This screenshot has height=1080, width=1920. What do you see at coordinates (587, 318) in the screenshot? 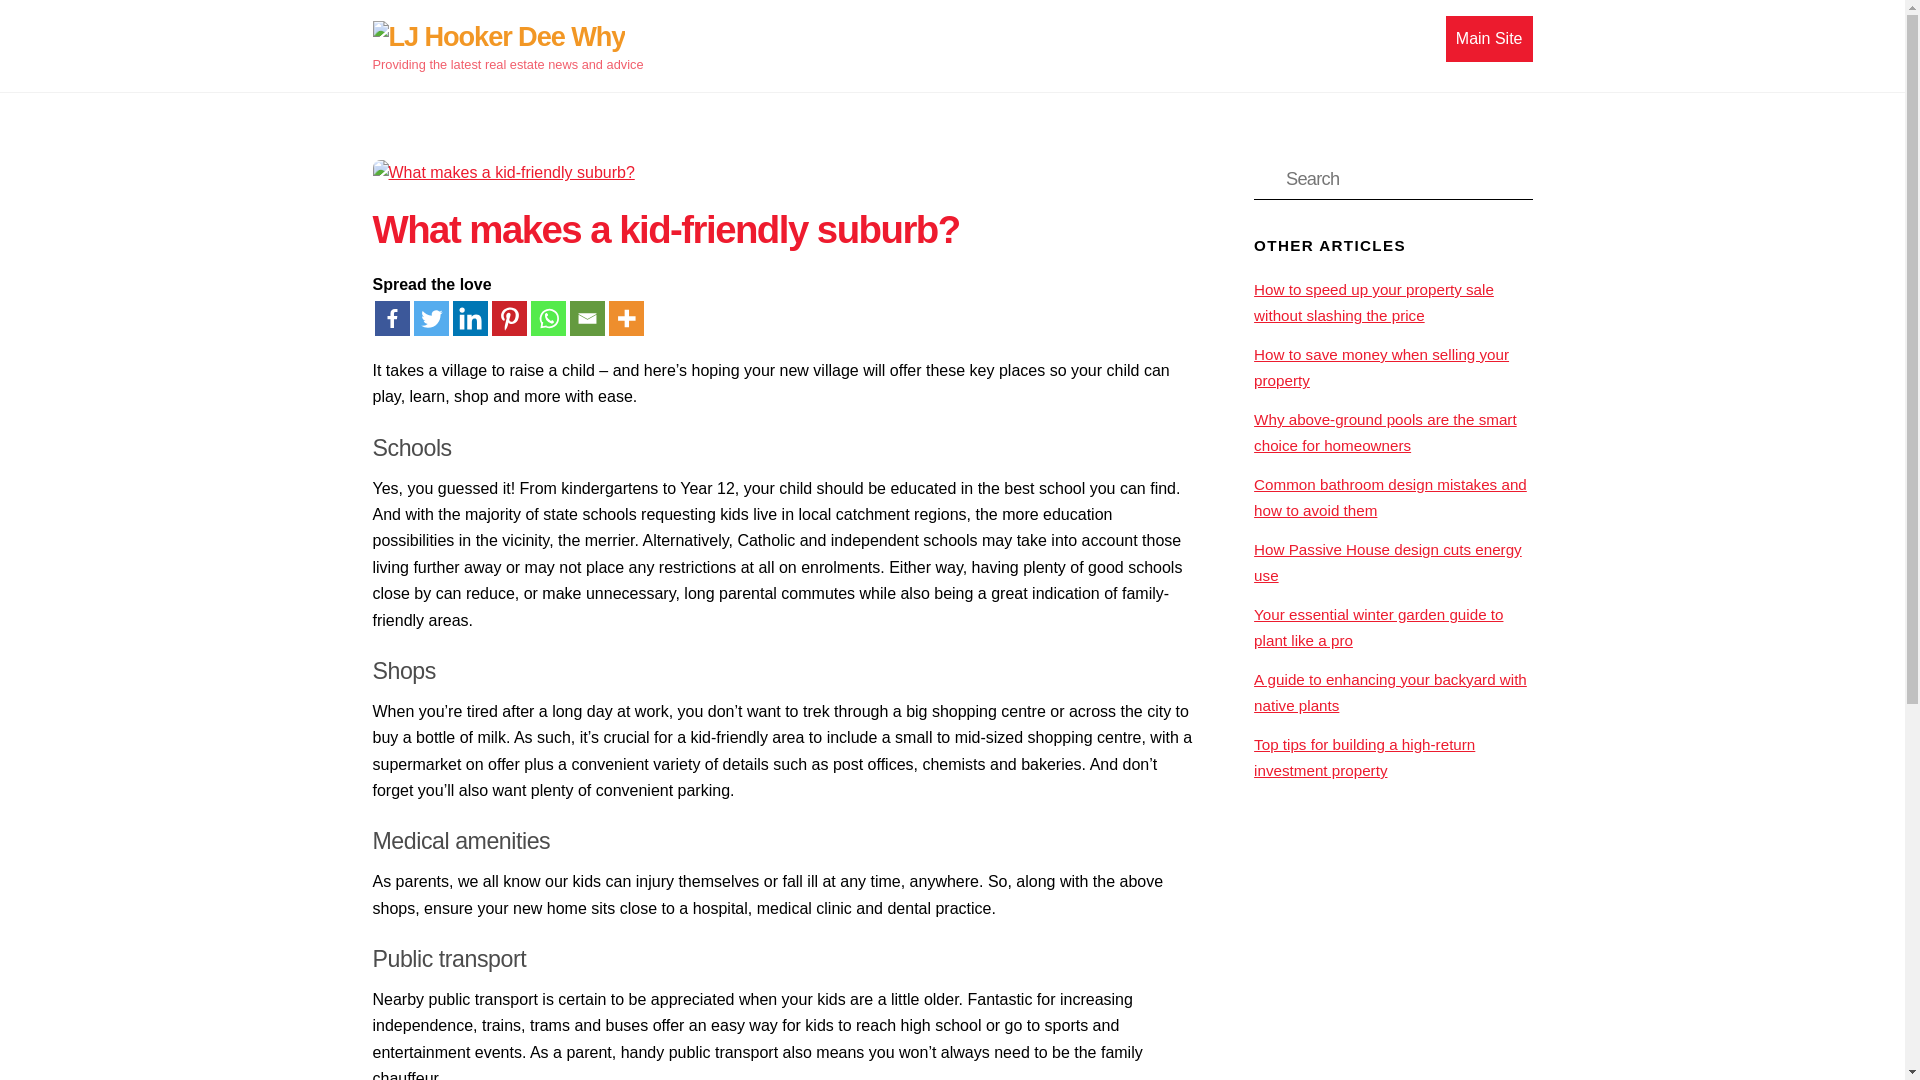
I see `Email` at bounding box center [587, 318].